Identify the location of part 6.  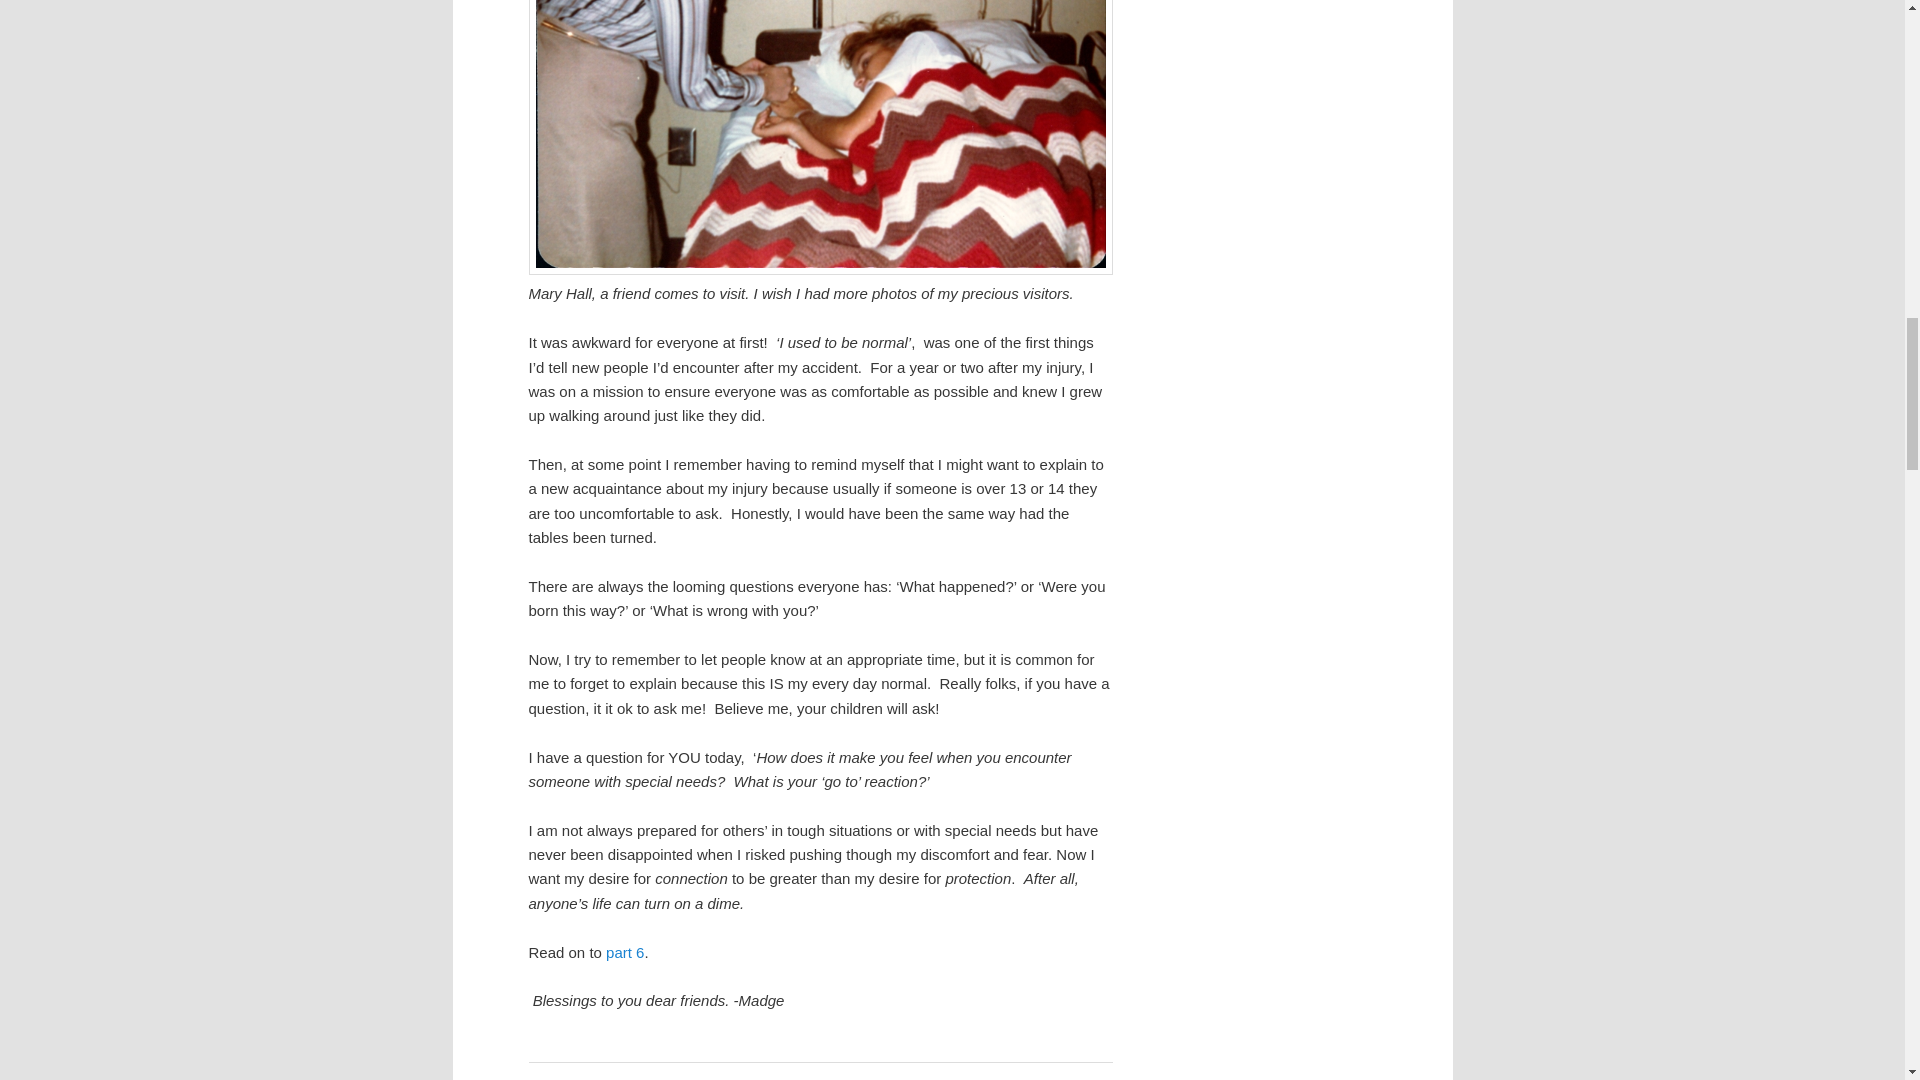
(624, 952).